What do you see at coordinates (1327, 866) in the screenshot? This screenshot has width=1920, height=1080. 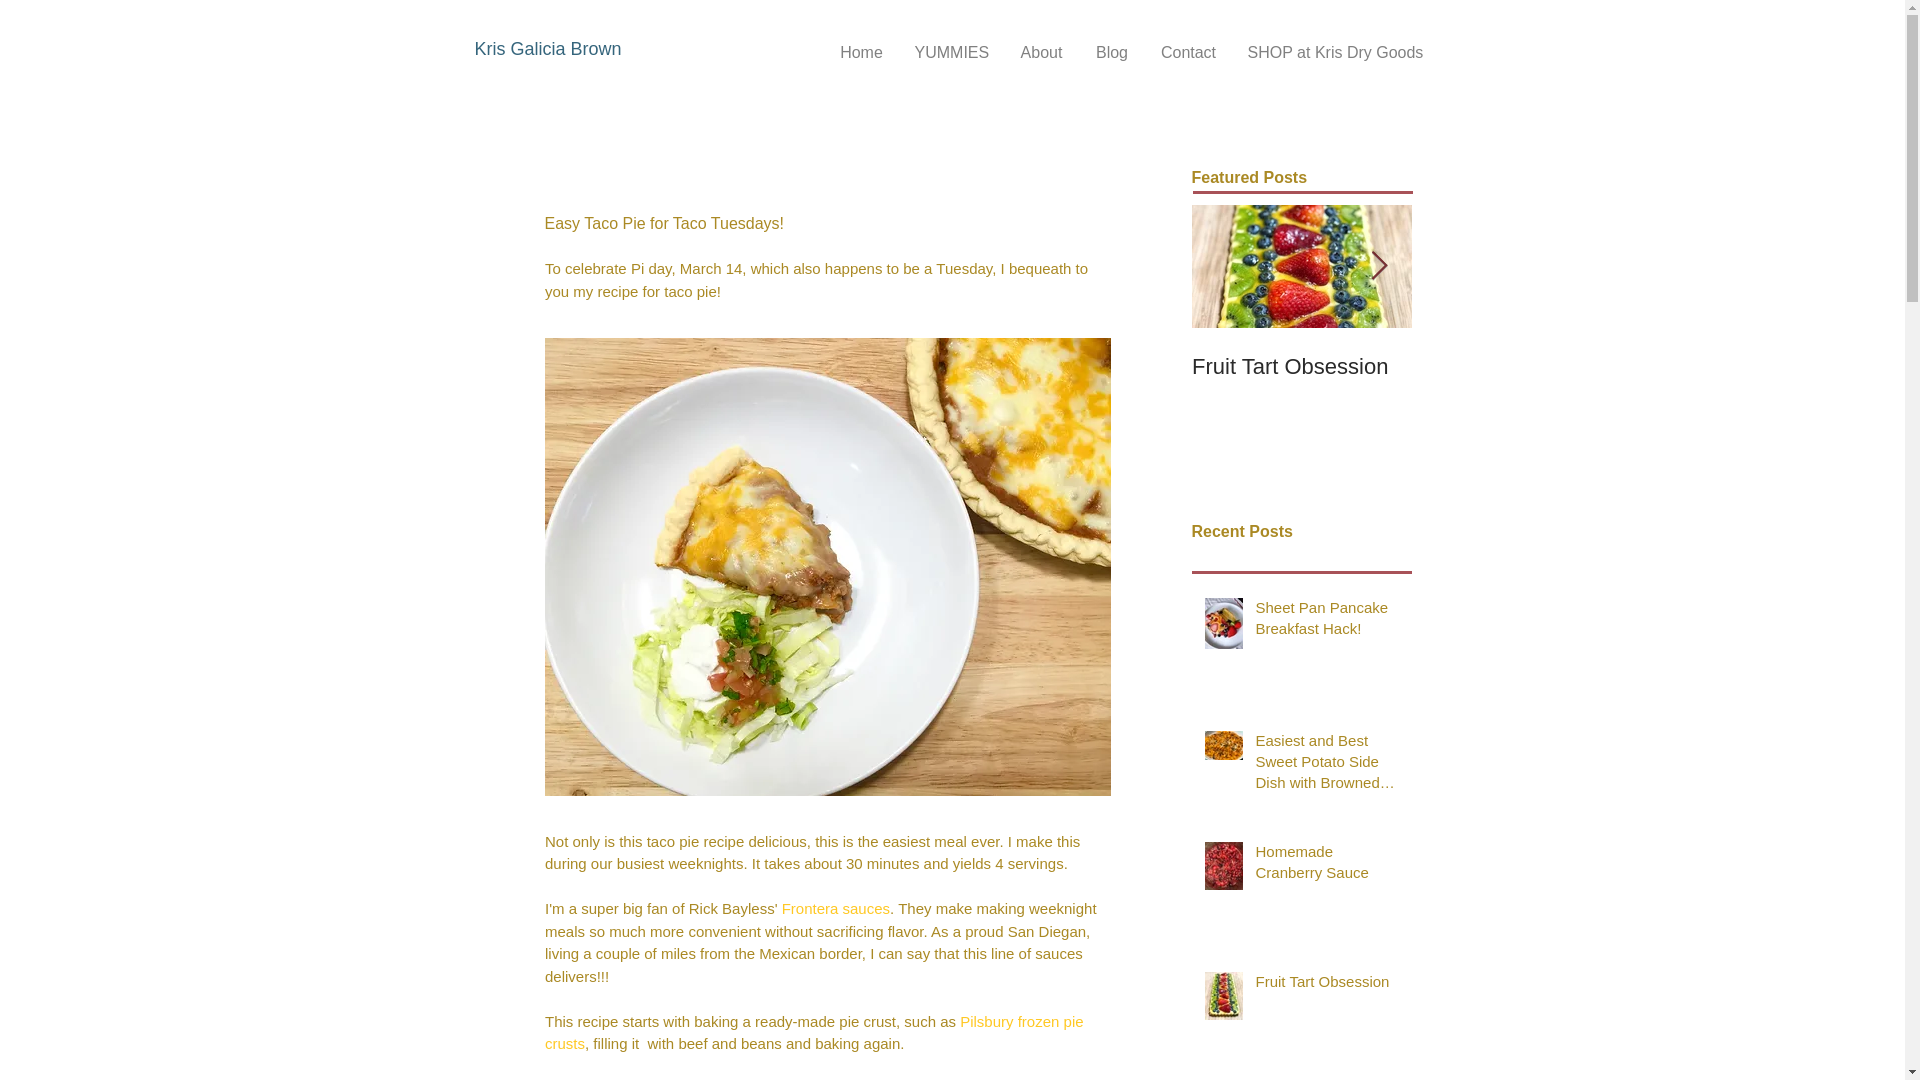 I see `Homemade Cranberry Sauce` at bounding box center [1327, 866].